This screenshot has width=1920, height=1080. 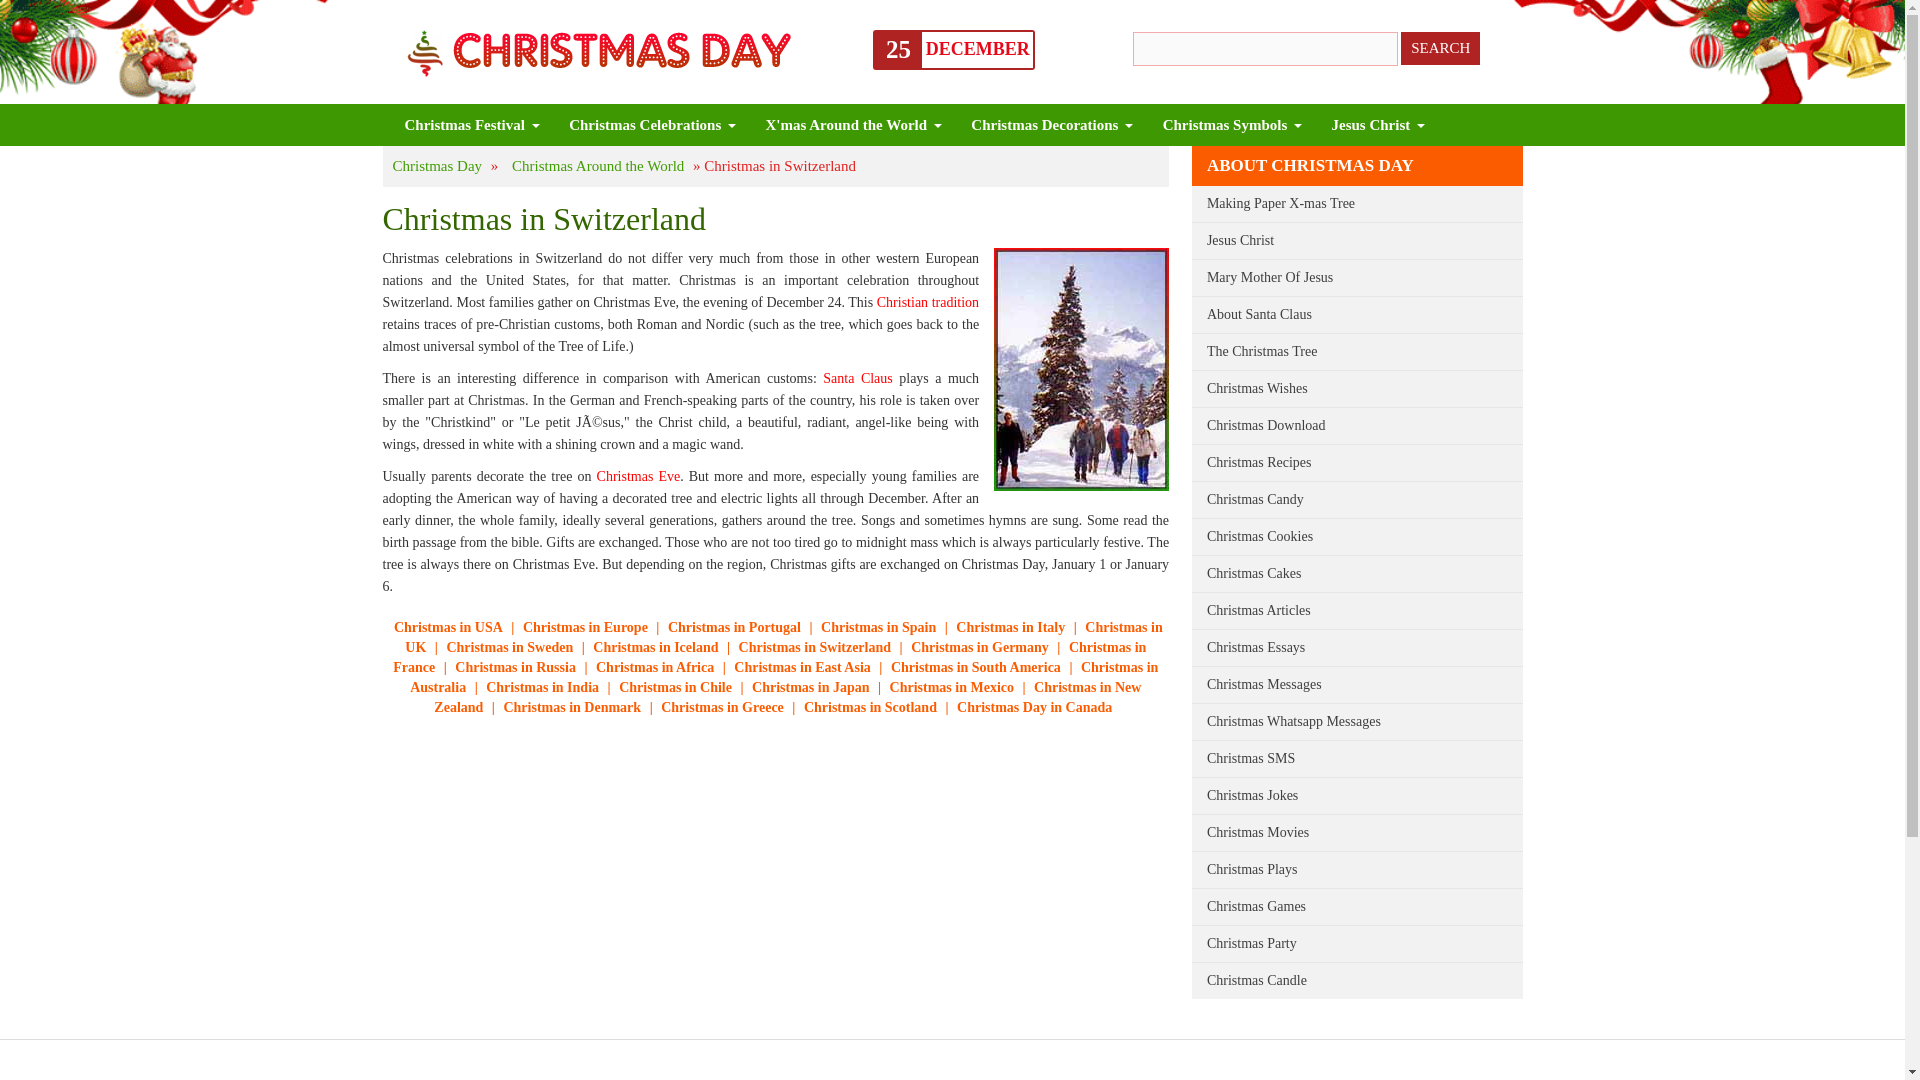 I want to click on Christmas Festival, so click(x=464, y=124).